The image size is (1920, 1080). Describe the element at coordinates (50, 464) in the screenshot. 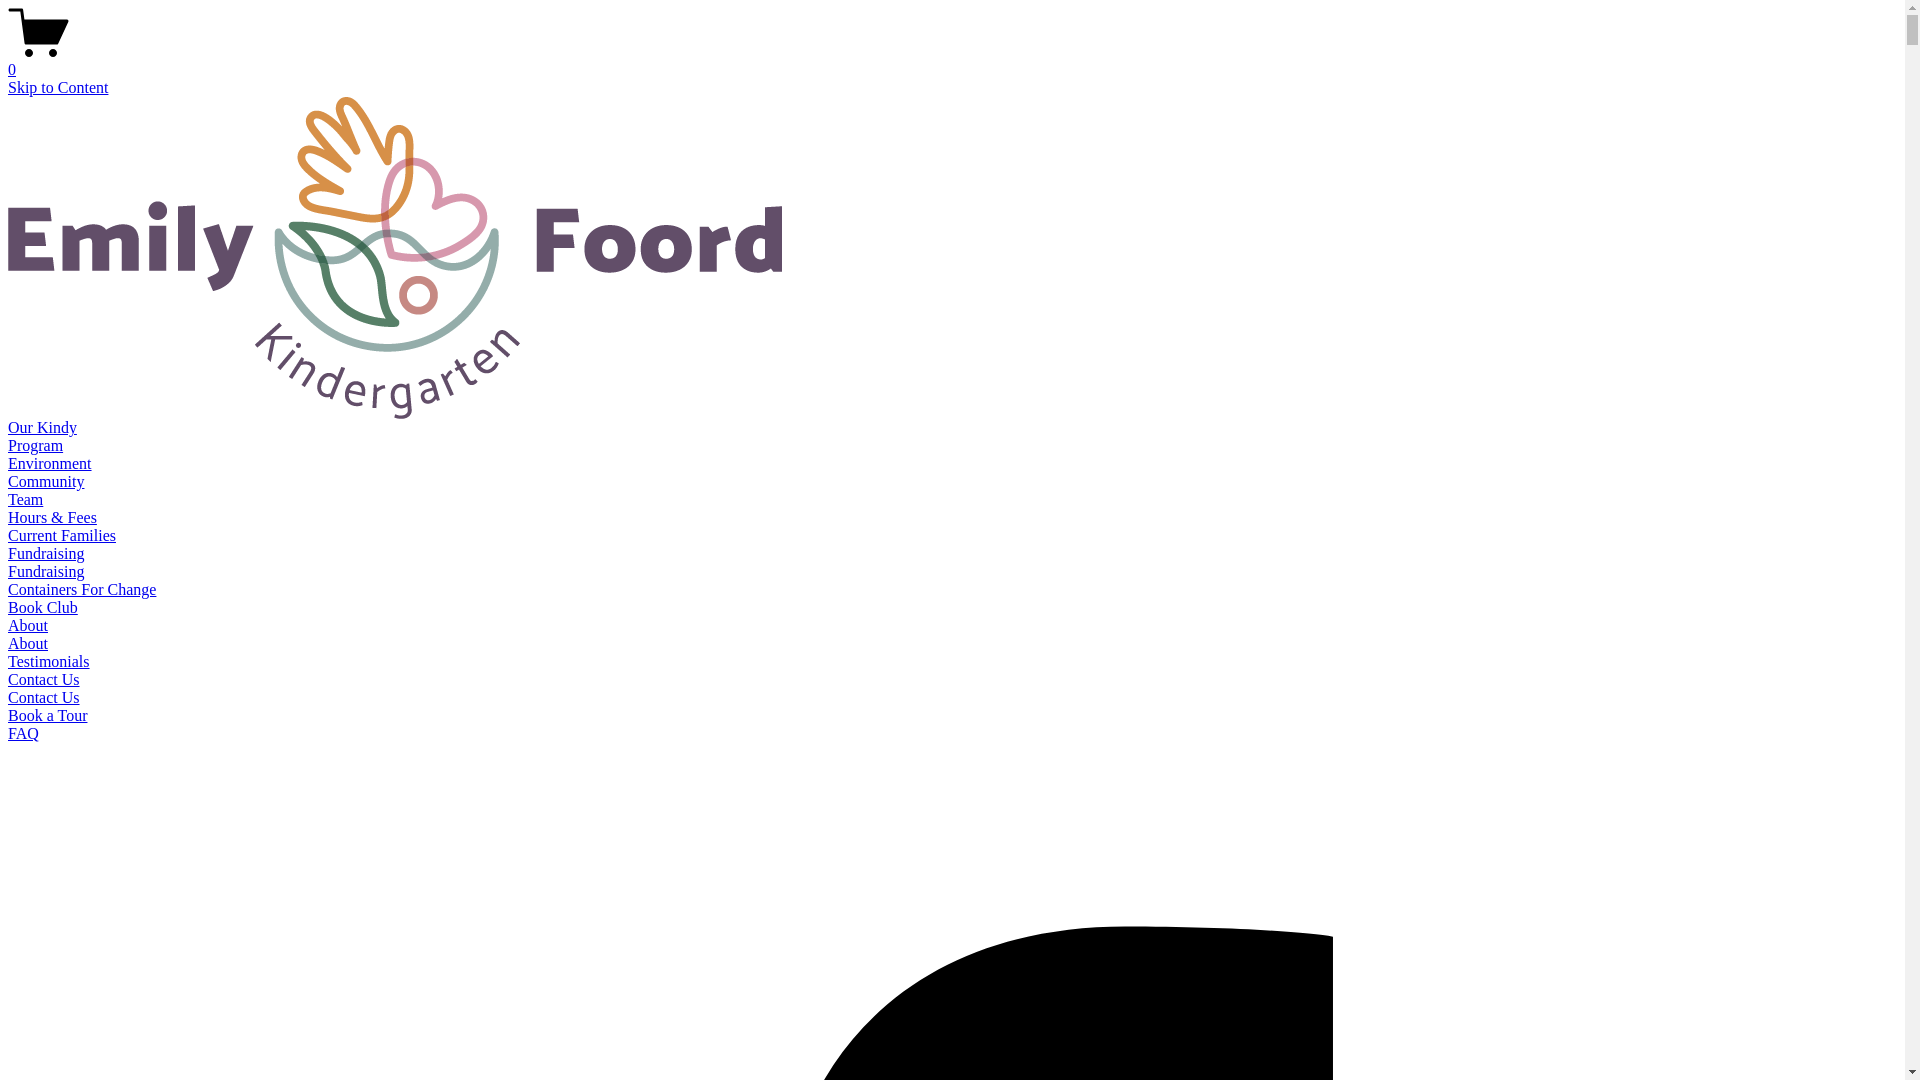

I see `Environment` at that location.